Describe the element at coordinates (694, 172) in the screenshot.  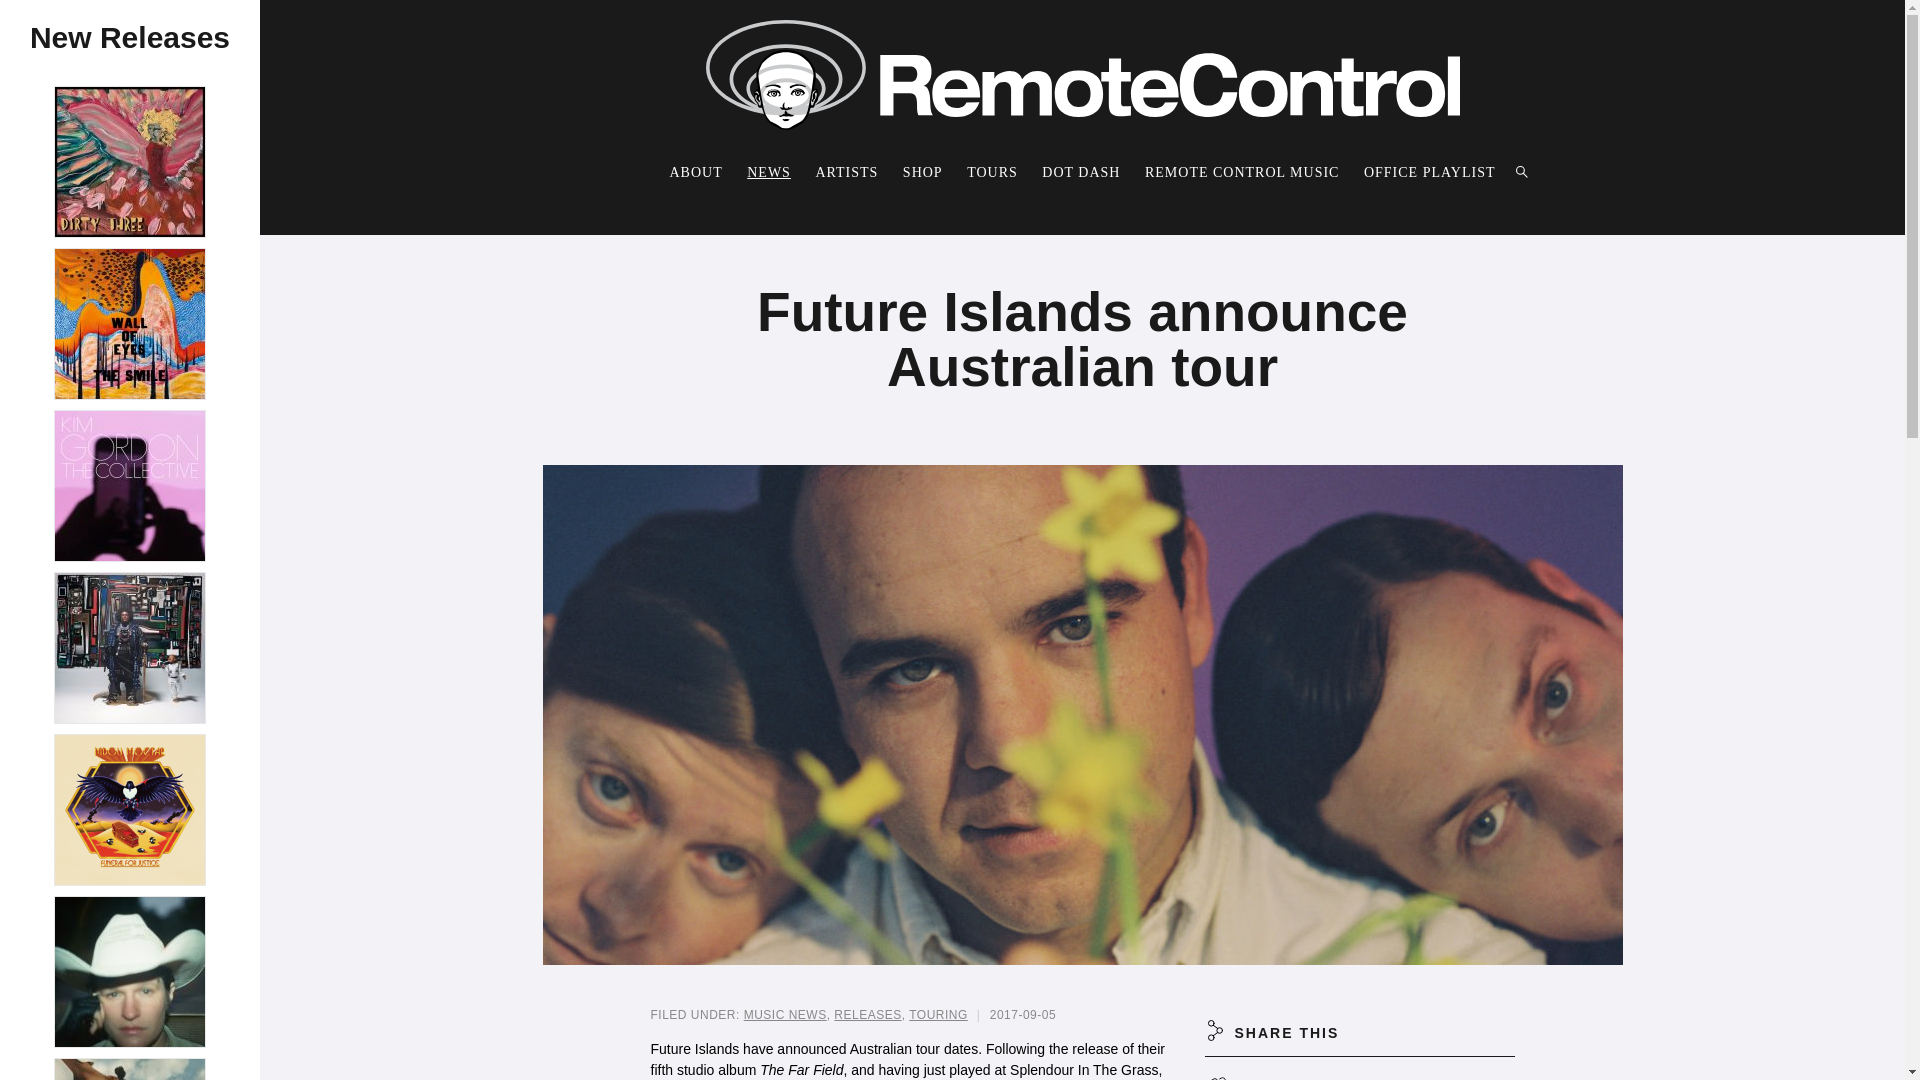
I see `ABOUT` at that location.